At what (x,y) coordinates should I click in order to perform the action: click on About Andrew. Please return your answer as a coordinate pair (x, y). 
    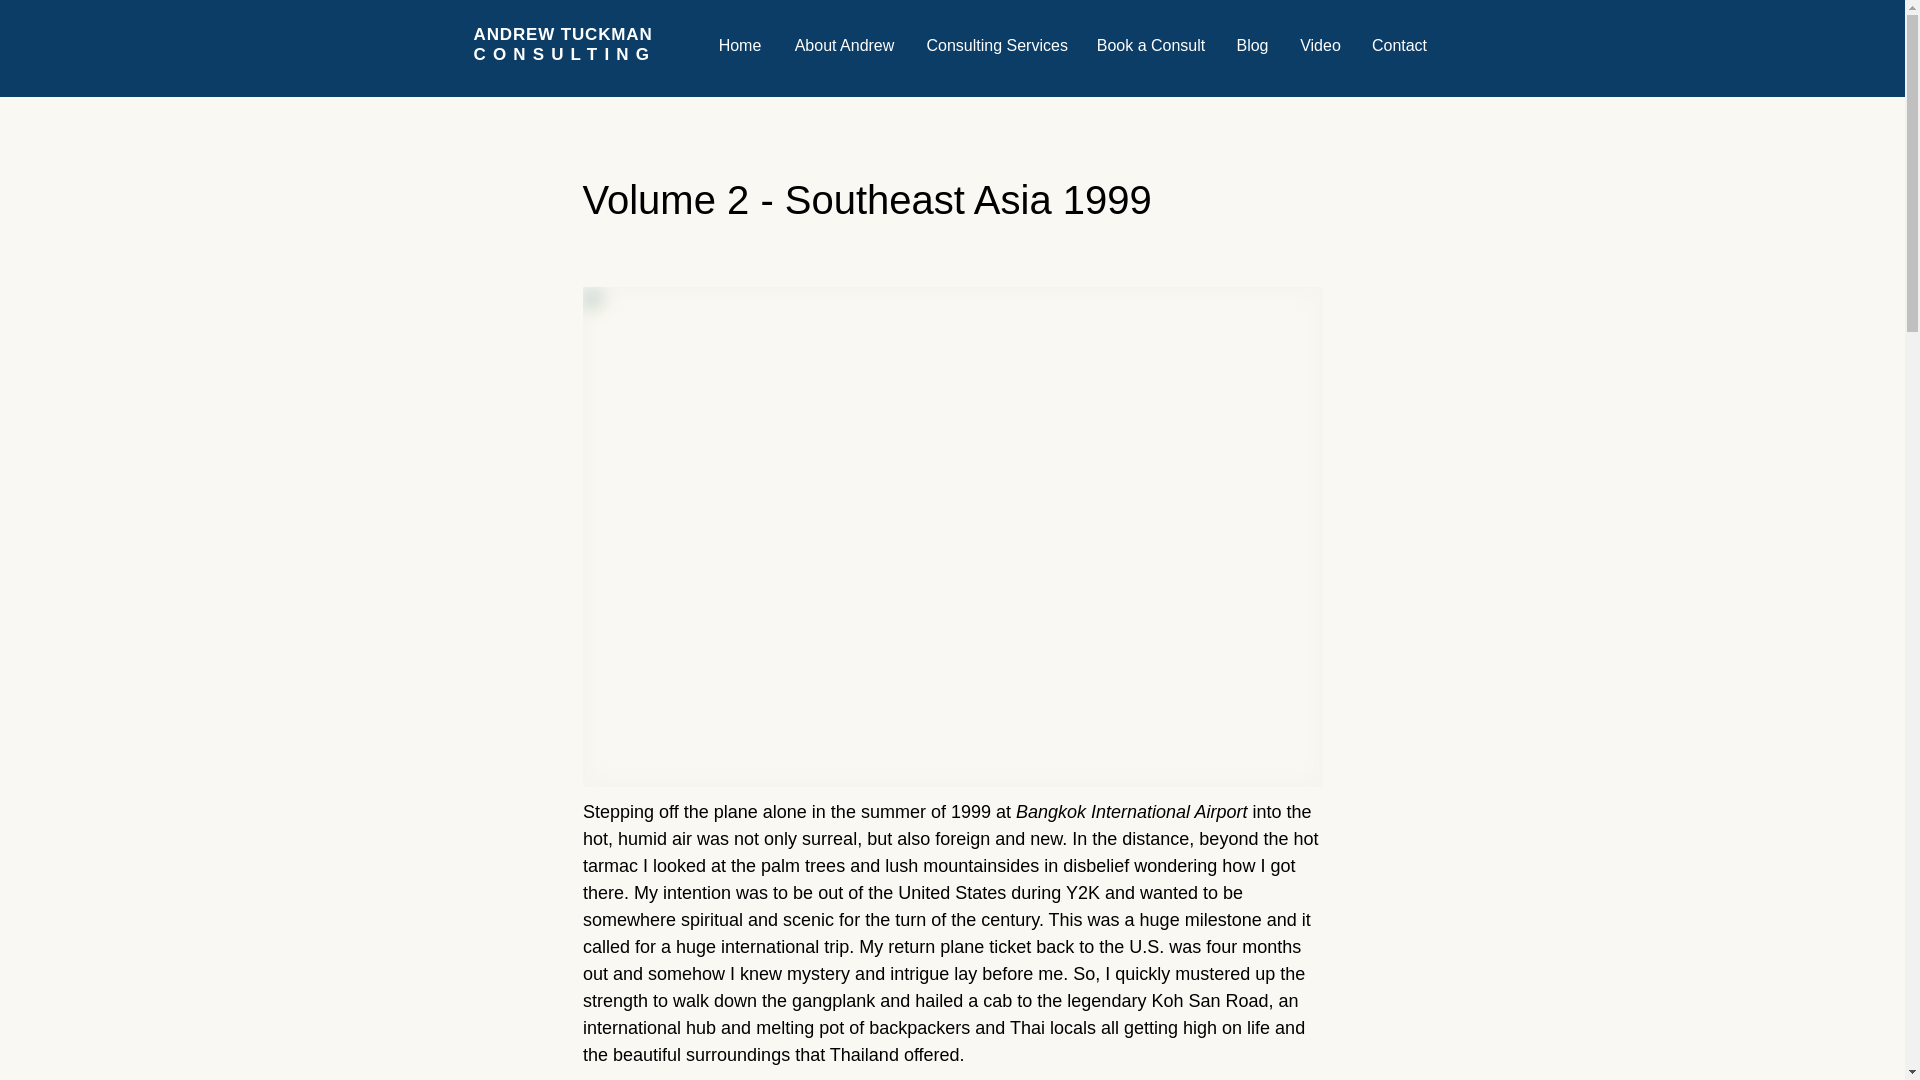
    Looking at the image, I should click on (1152, 46).